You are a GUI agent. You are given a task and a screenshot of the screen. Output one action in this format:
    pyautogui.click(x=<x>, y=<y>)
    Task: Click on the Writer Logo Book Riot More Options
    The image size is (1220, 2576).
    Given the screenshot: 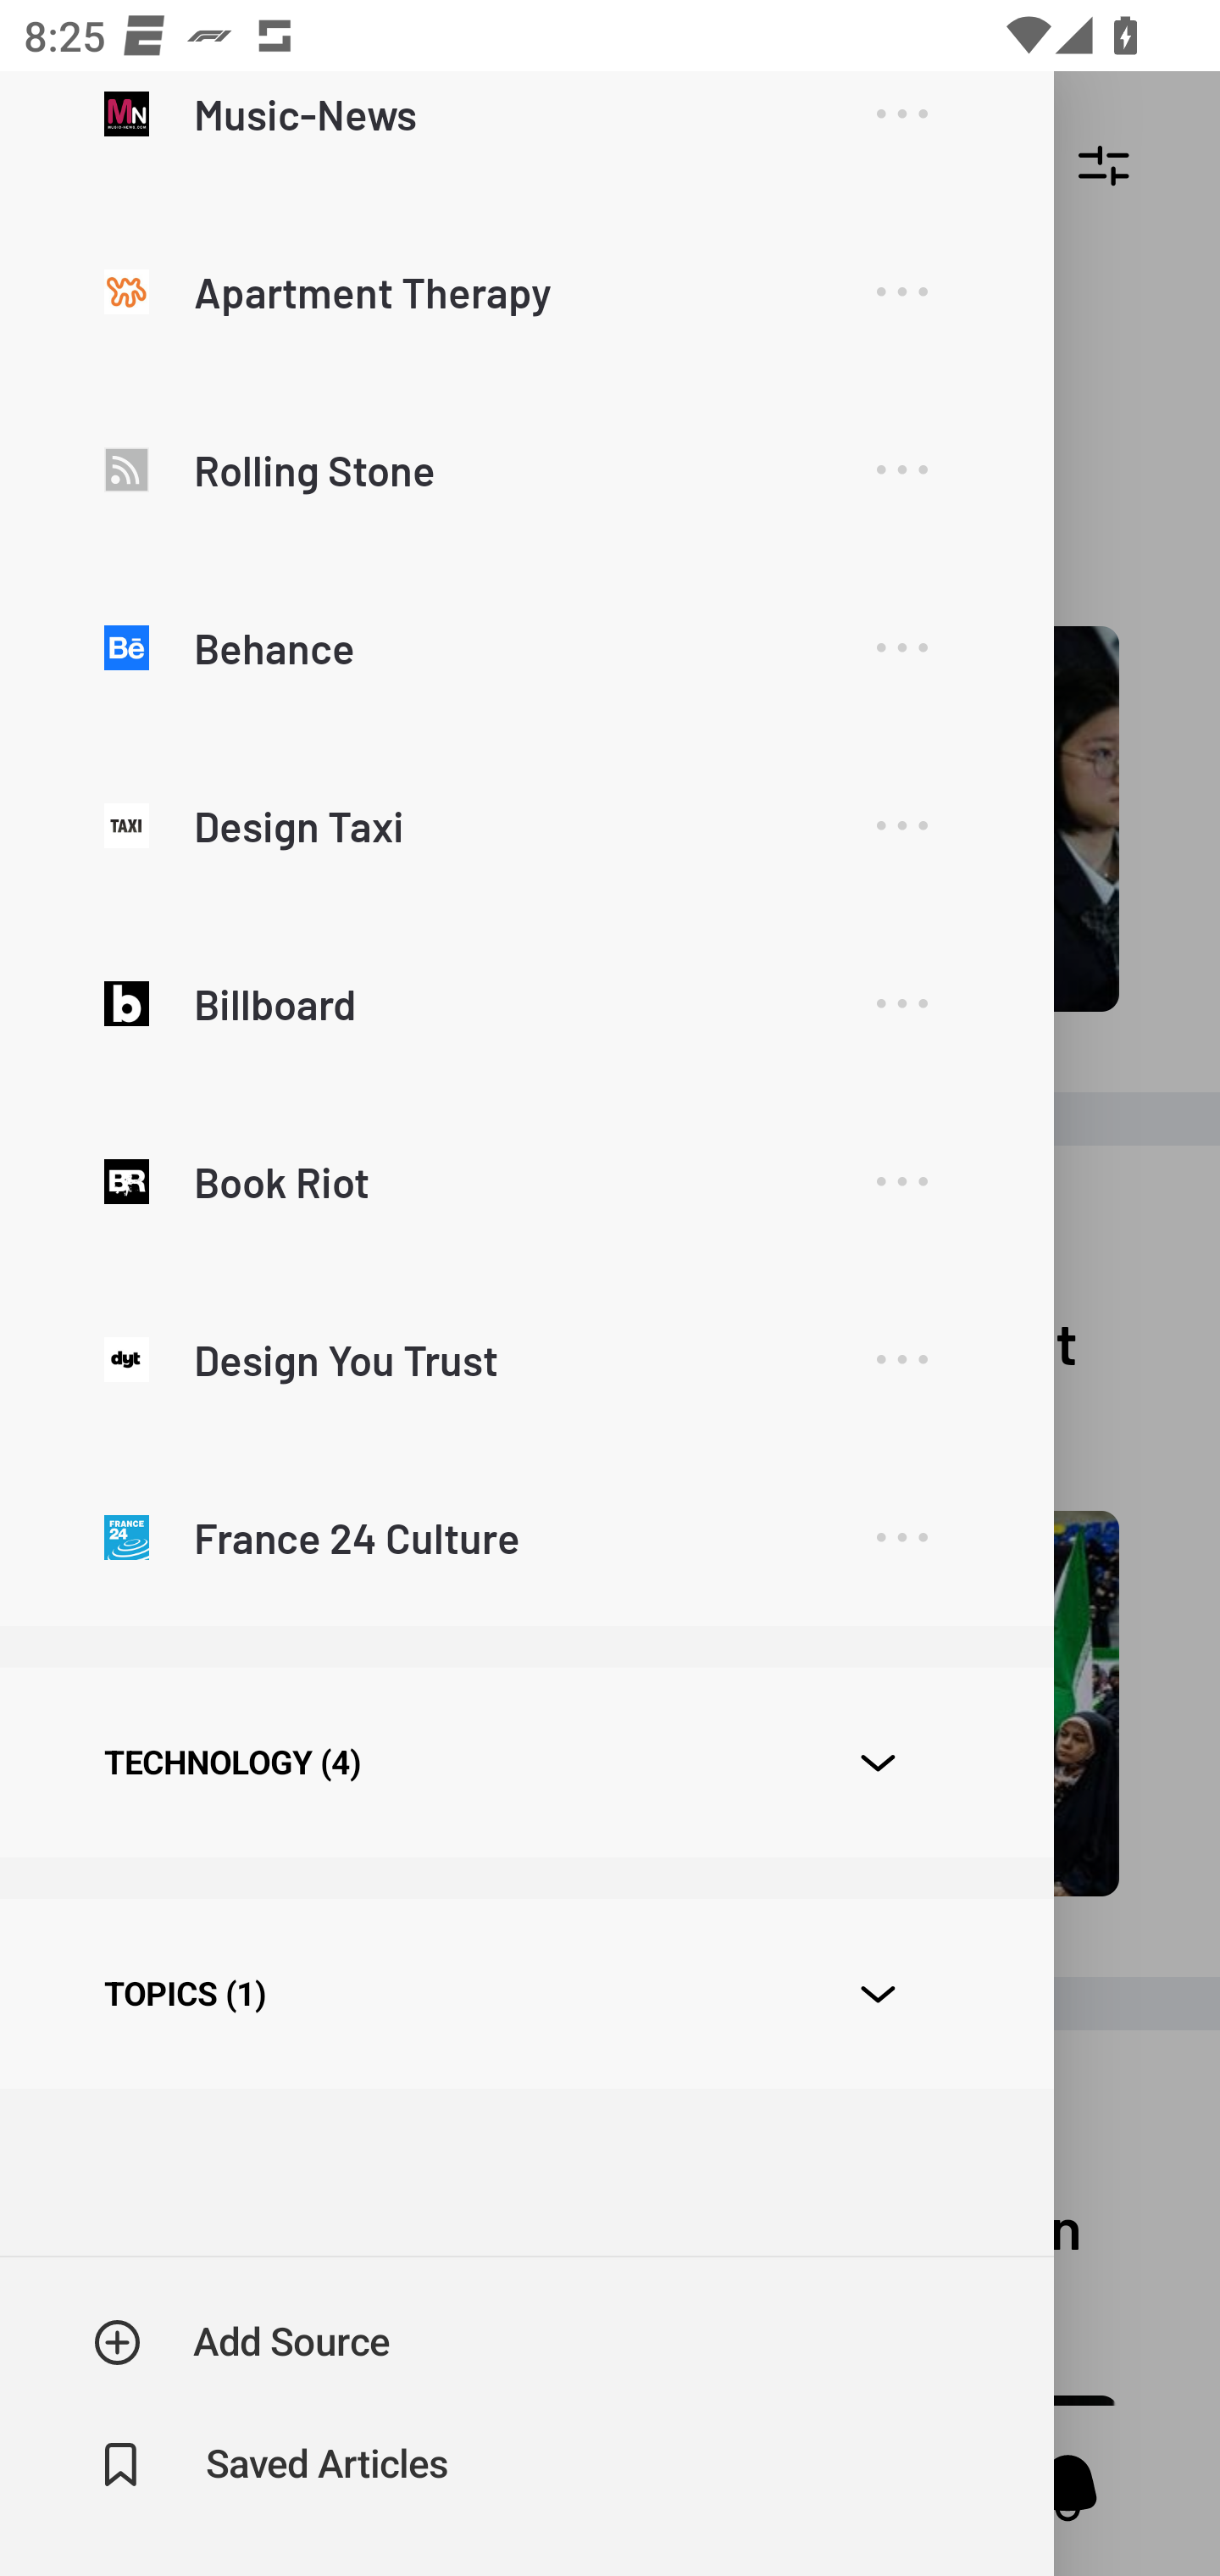 What is the action you would take?
    pyautogui.click(x=526, y=1180)
    